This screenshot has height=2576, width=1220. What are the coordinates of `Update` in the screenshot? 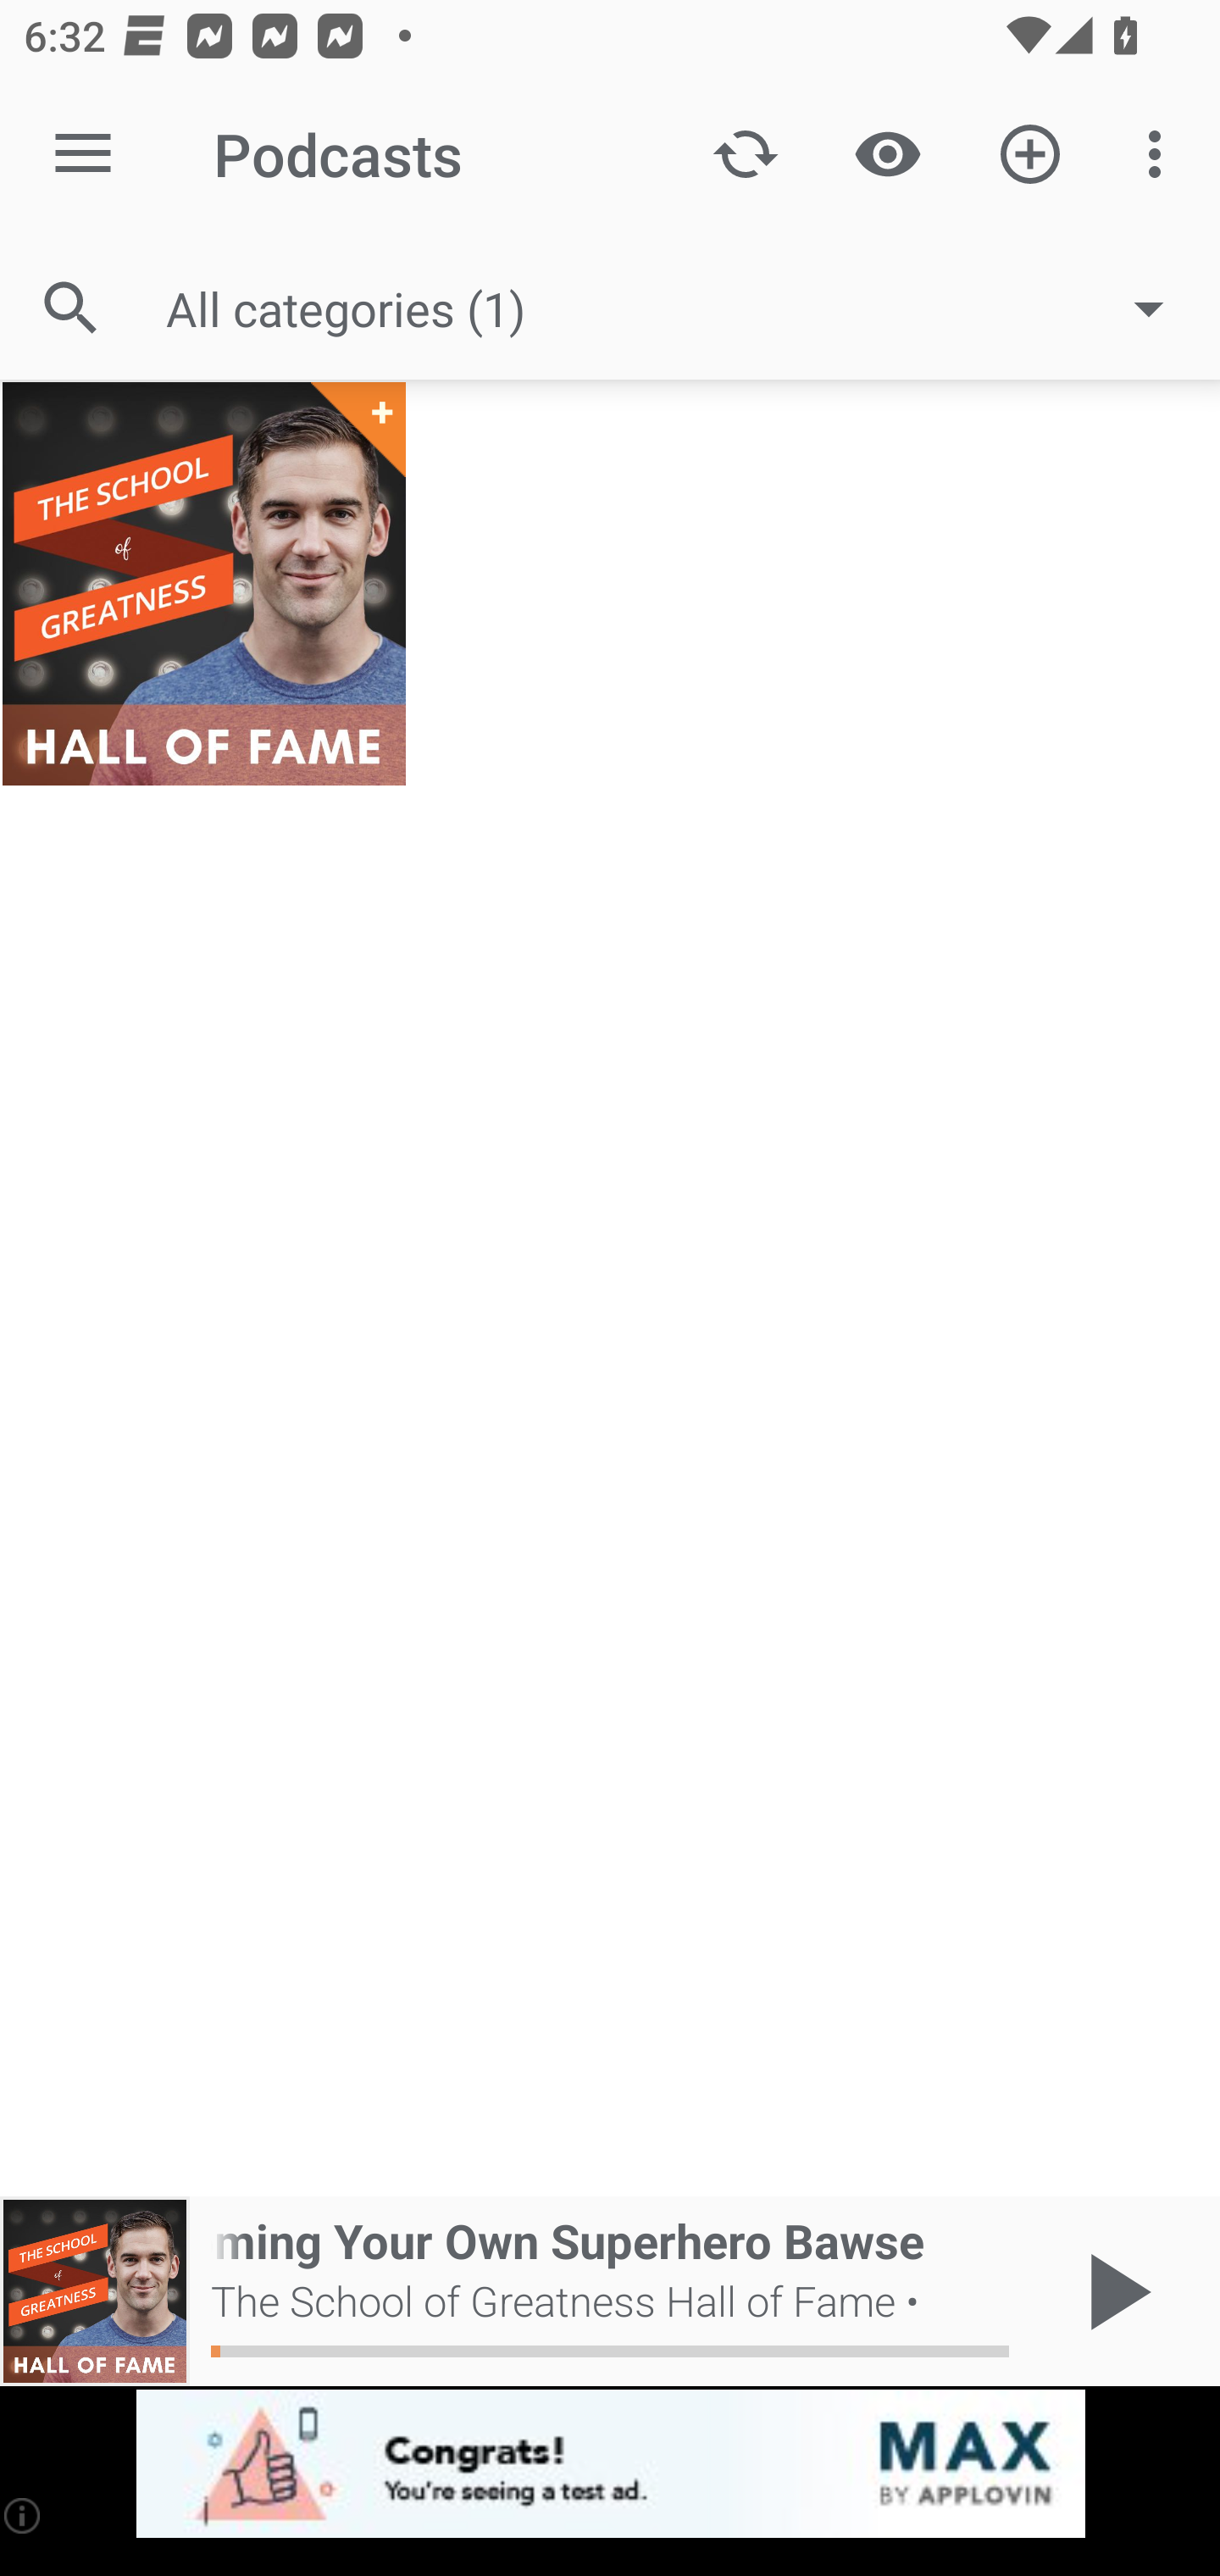 It's located at (746, 154).